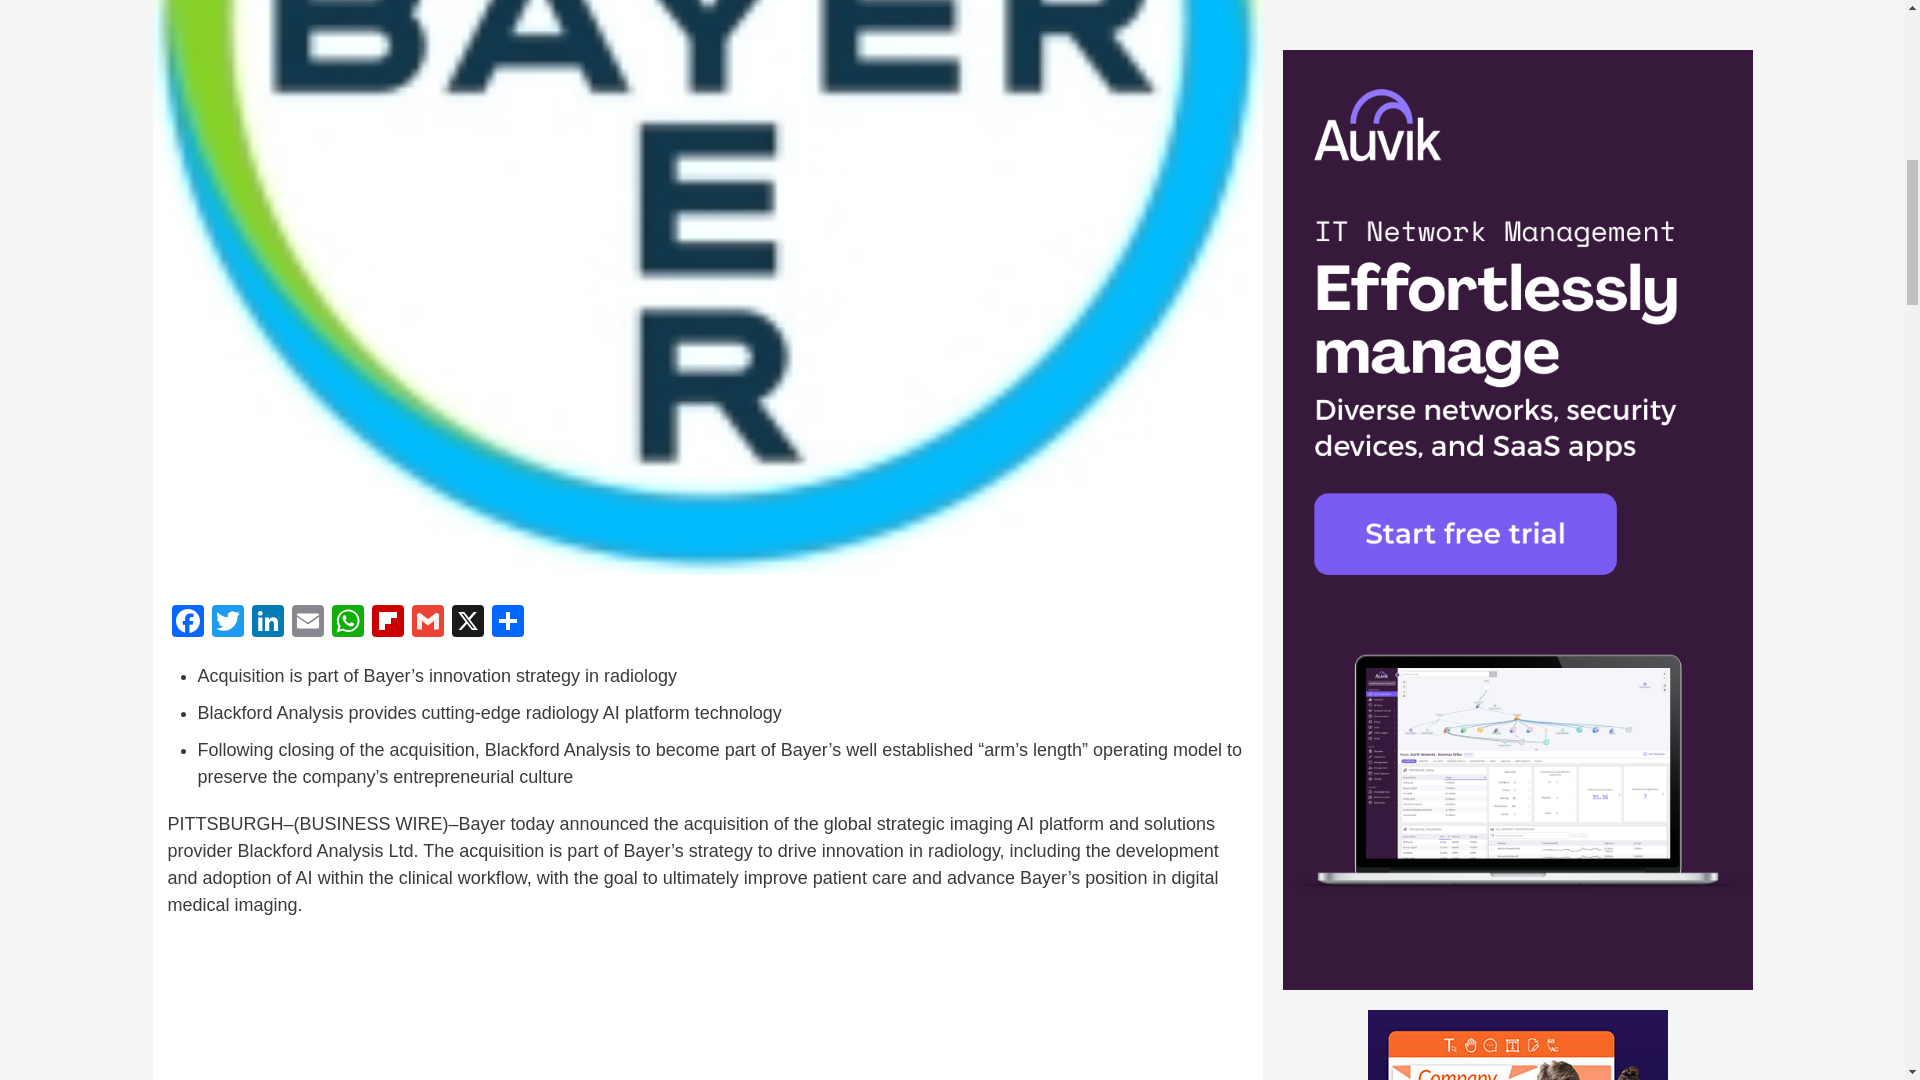  I want to click on Twitter, so click(227, 622).